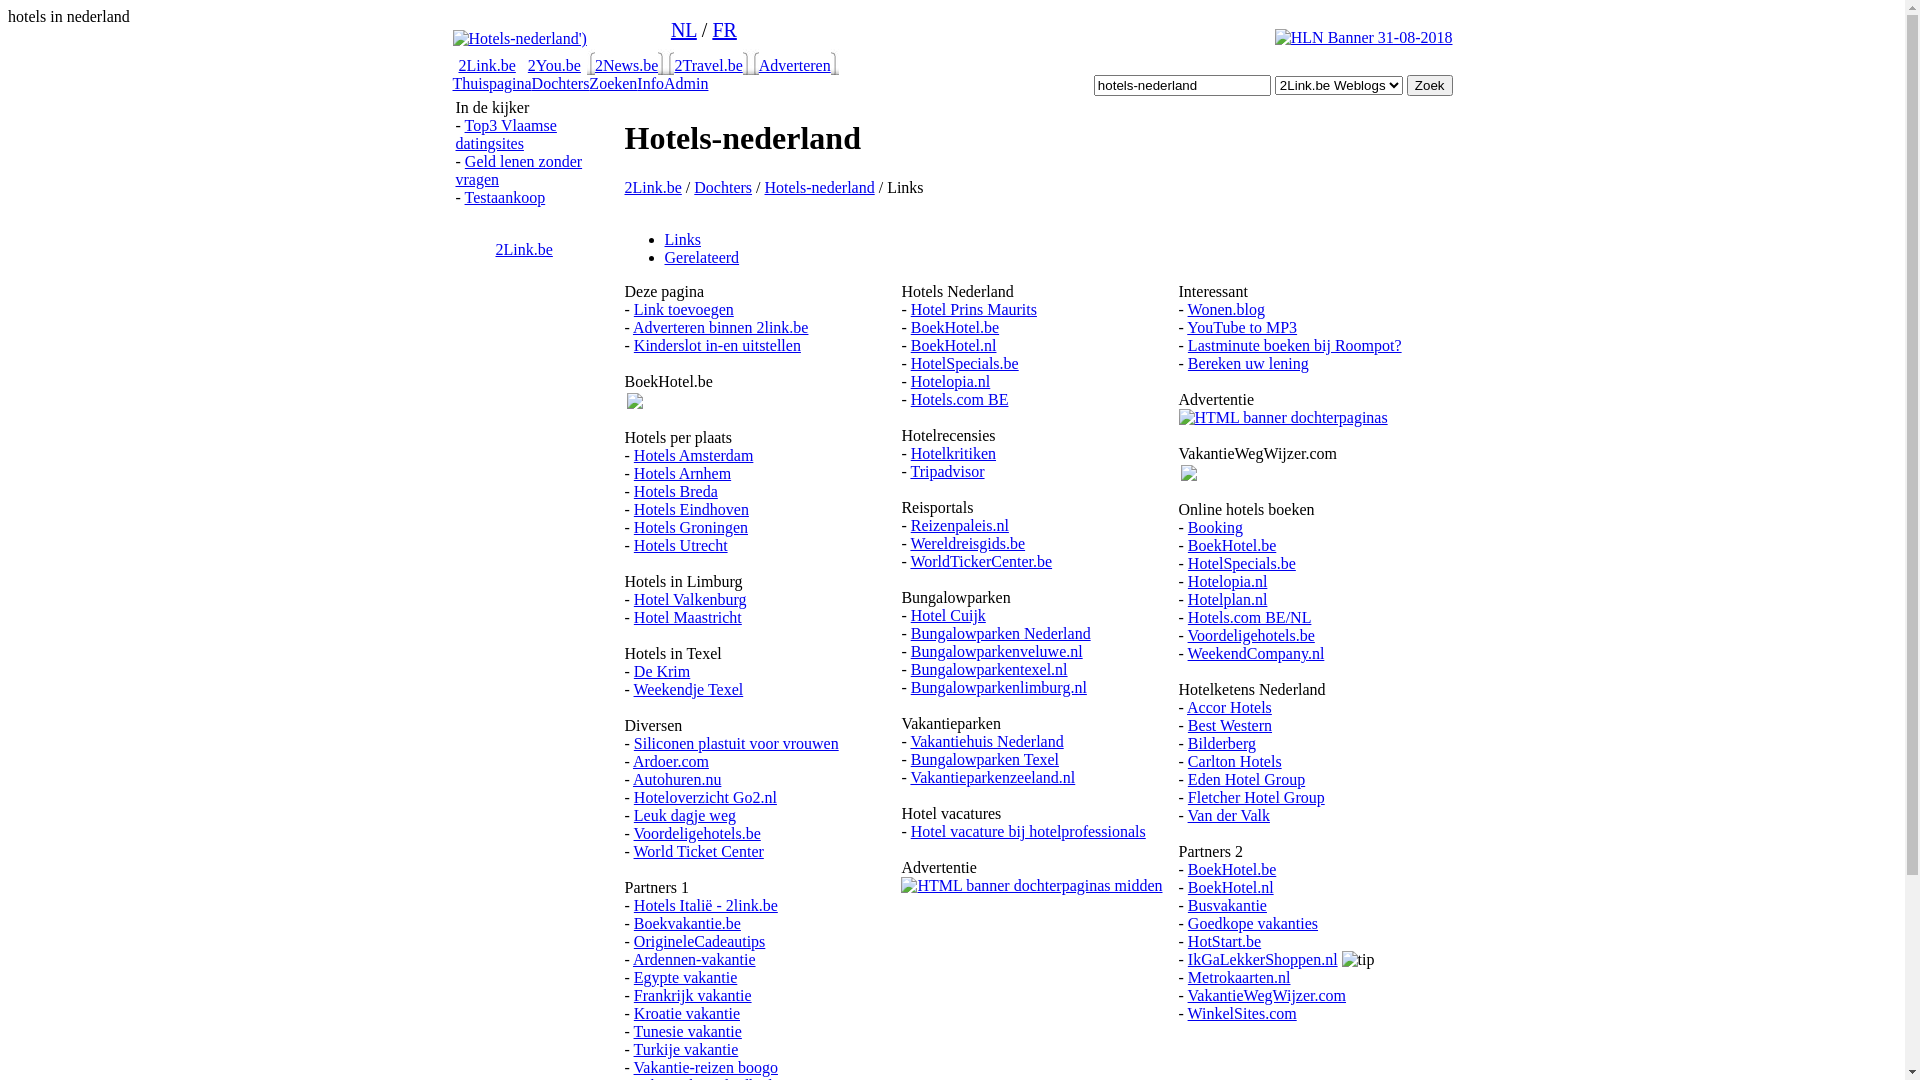 The image size is (1920, 1080). I want to click on WeekendCompany.nl, so click(1256, 654).